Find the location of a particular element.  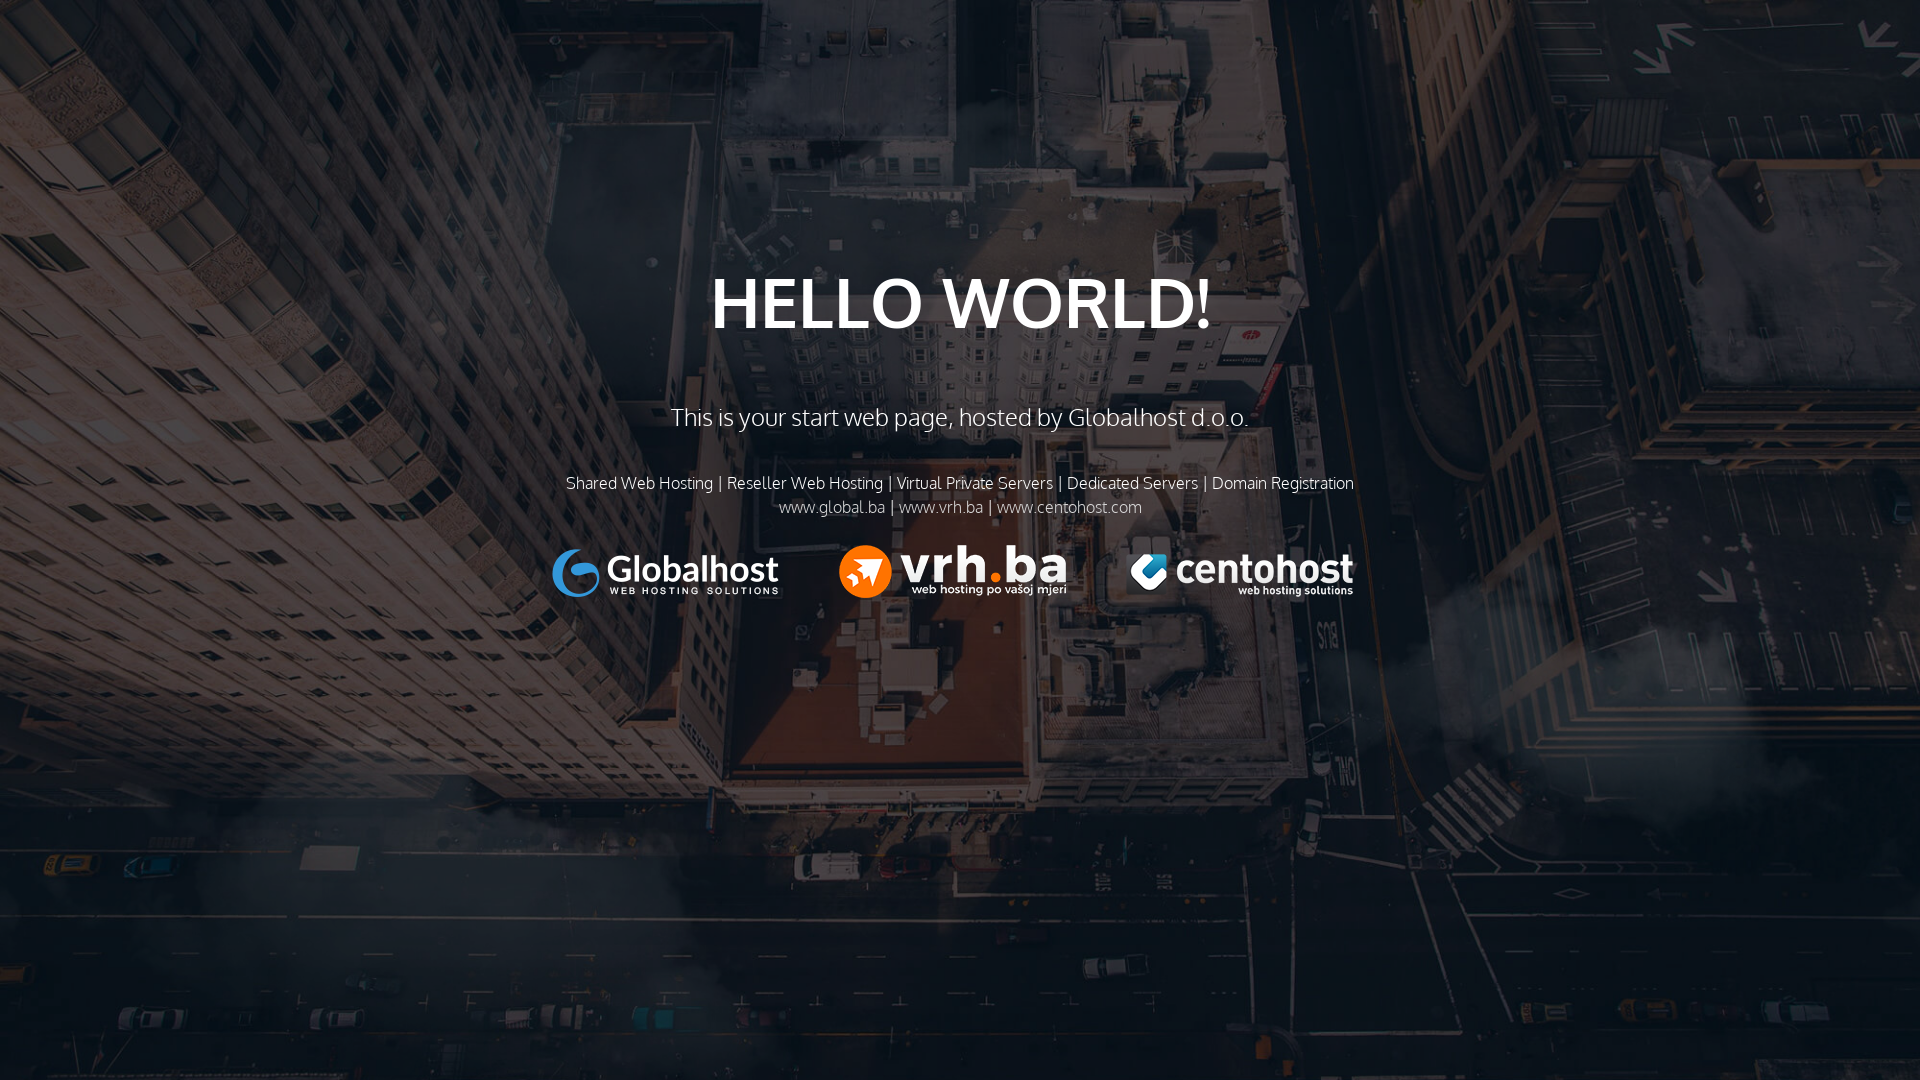

                is located at coordinates (696, 572).